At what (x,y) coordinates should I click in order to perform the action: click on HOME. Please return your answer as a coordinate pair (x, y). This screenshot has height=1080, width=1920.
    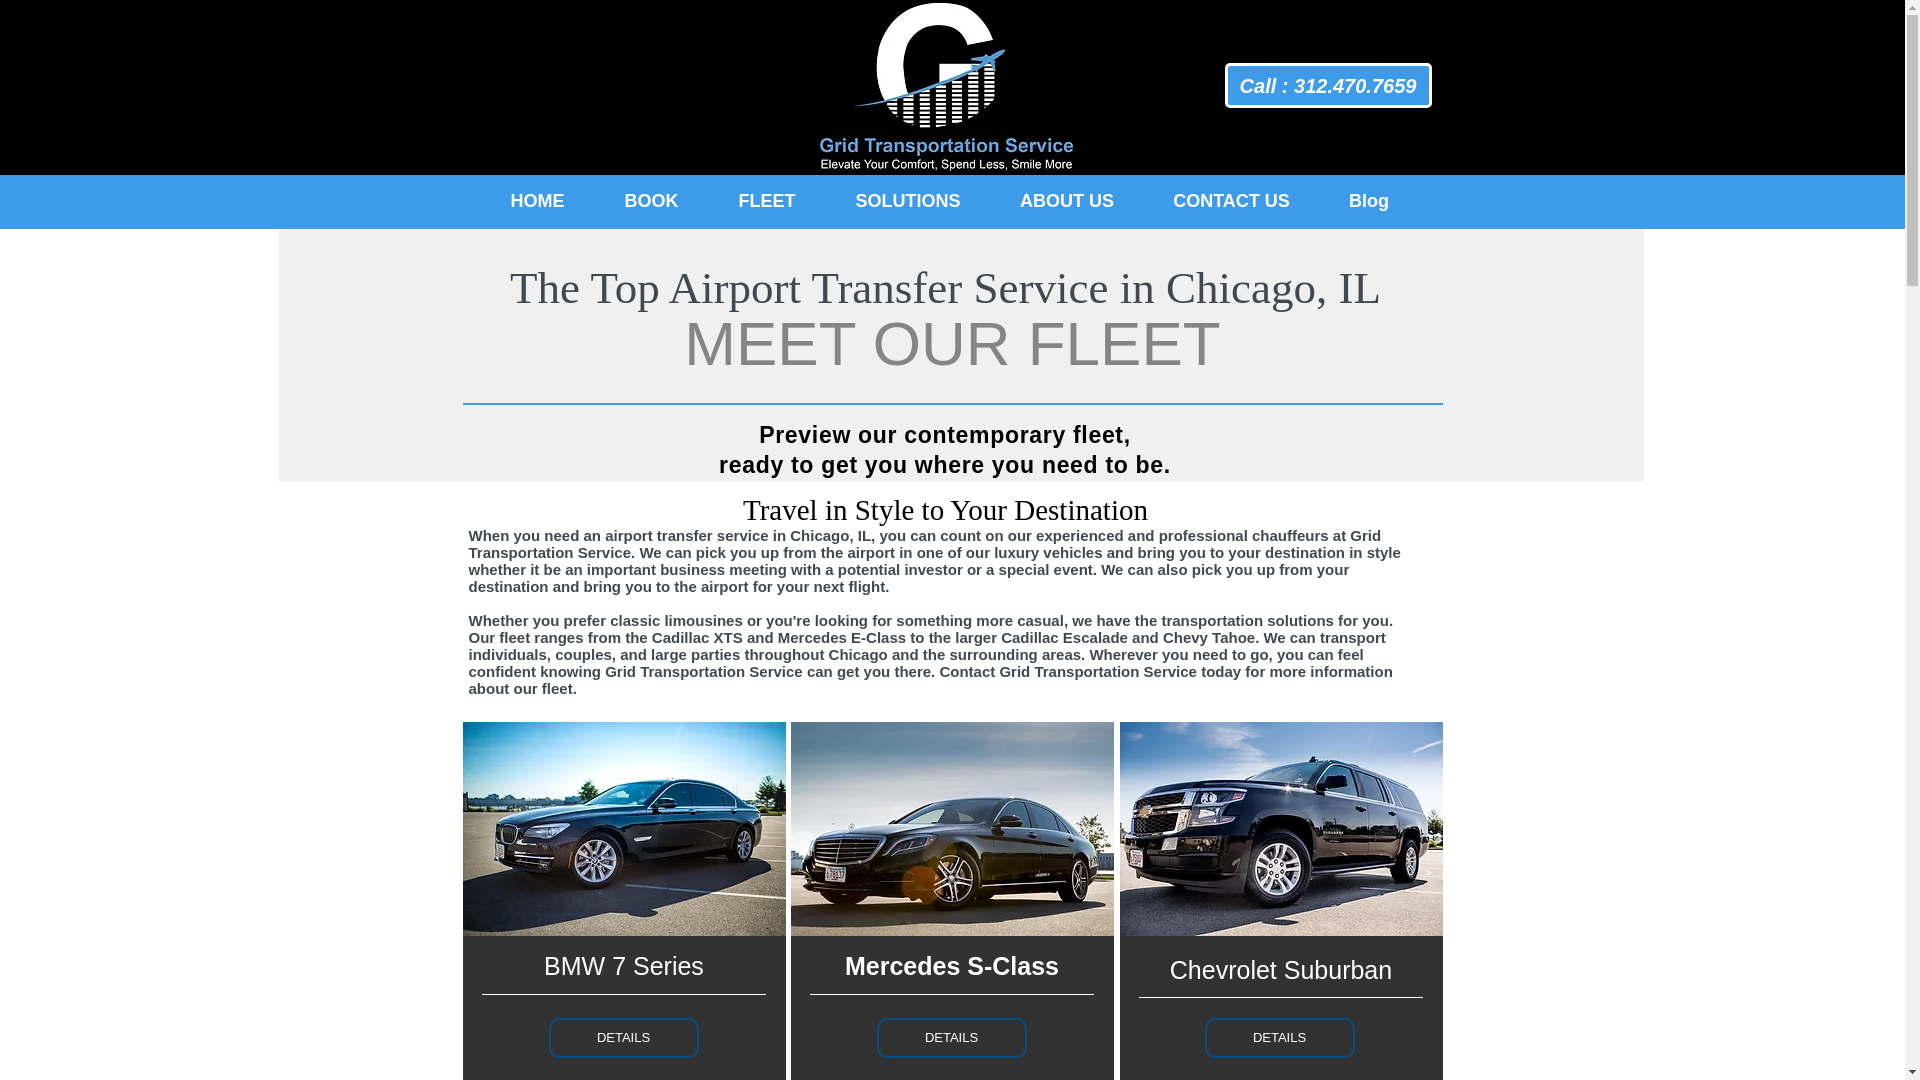
    Looking at the image, I should click on (536, 201).